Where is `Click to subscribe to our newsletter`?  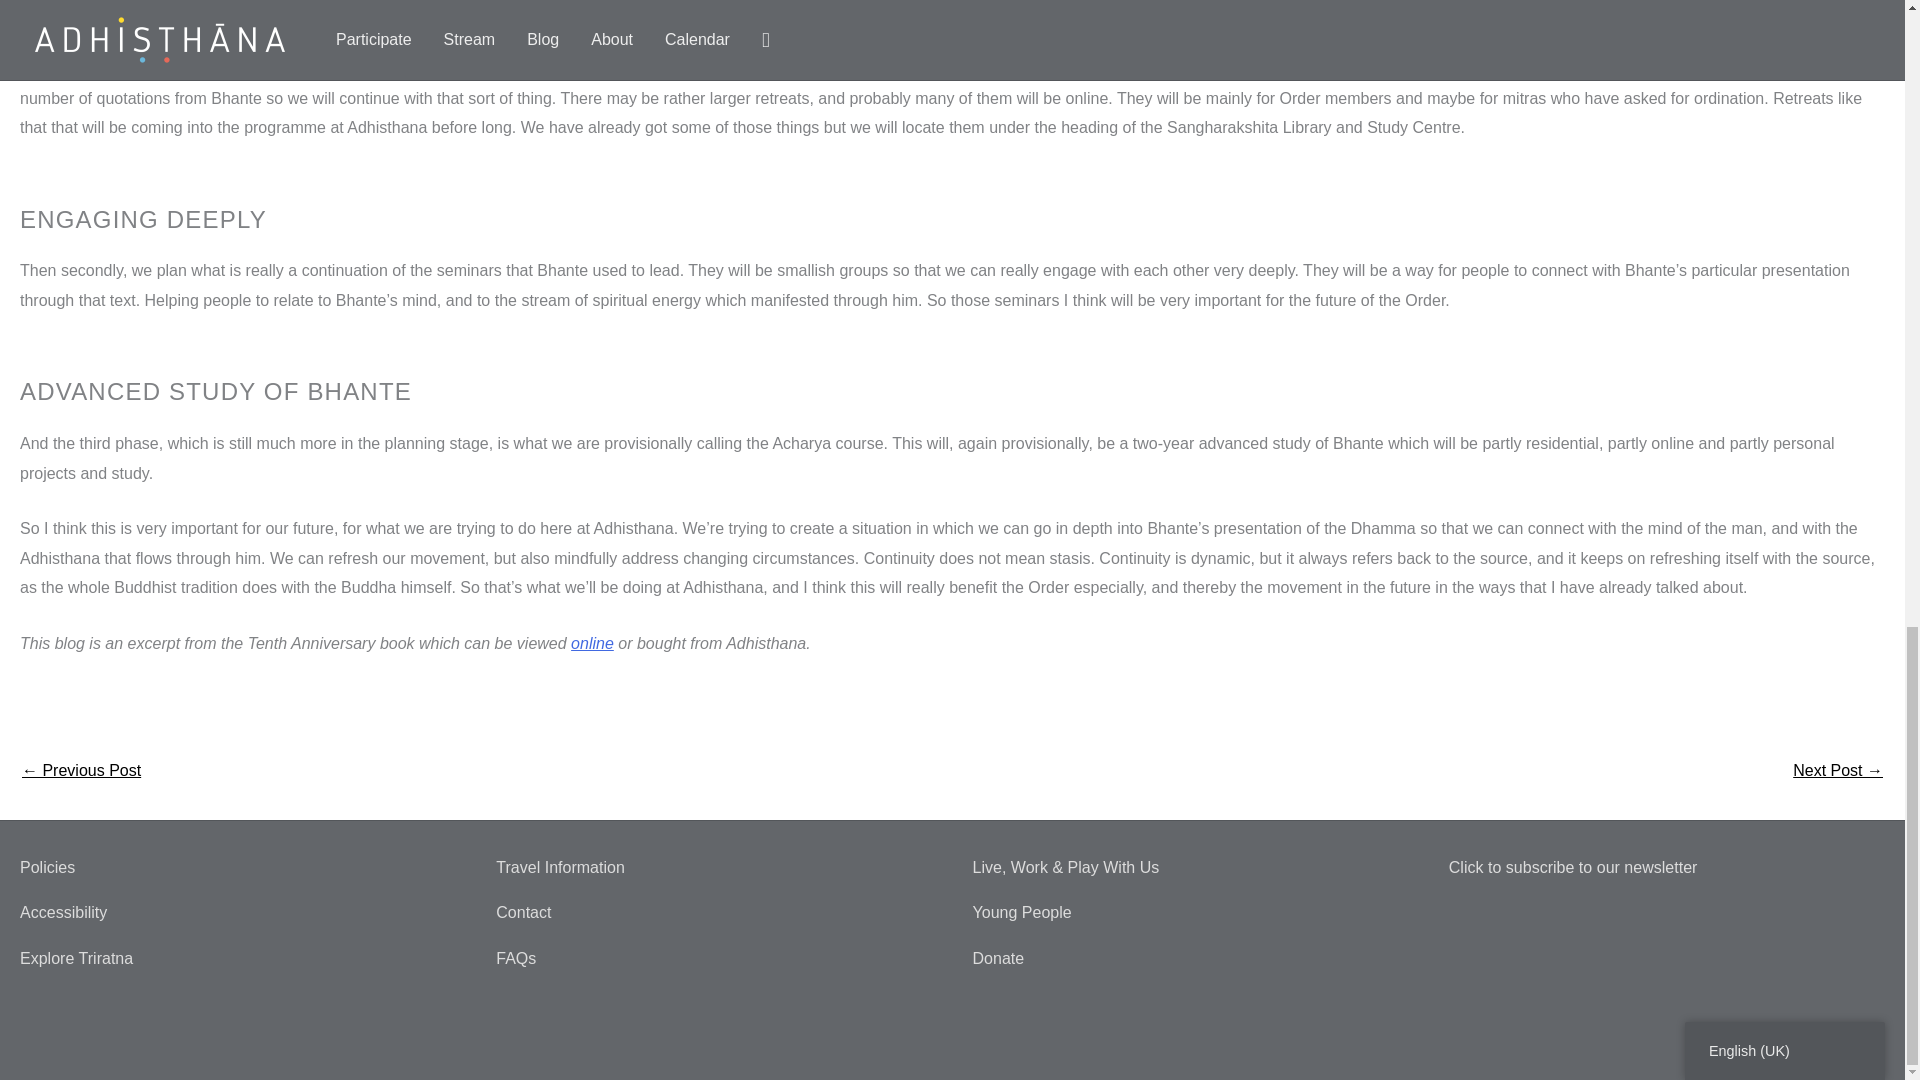
Click to subscribe to our newsletter is located at coordinates (1573, 866).